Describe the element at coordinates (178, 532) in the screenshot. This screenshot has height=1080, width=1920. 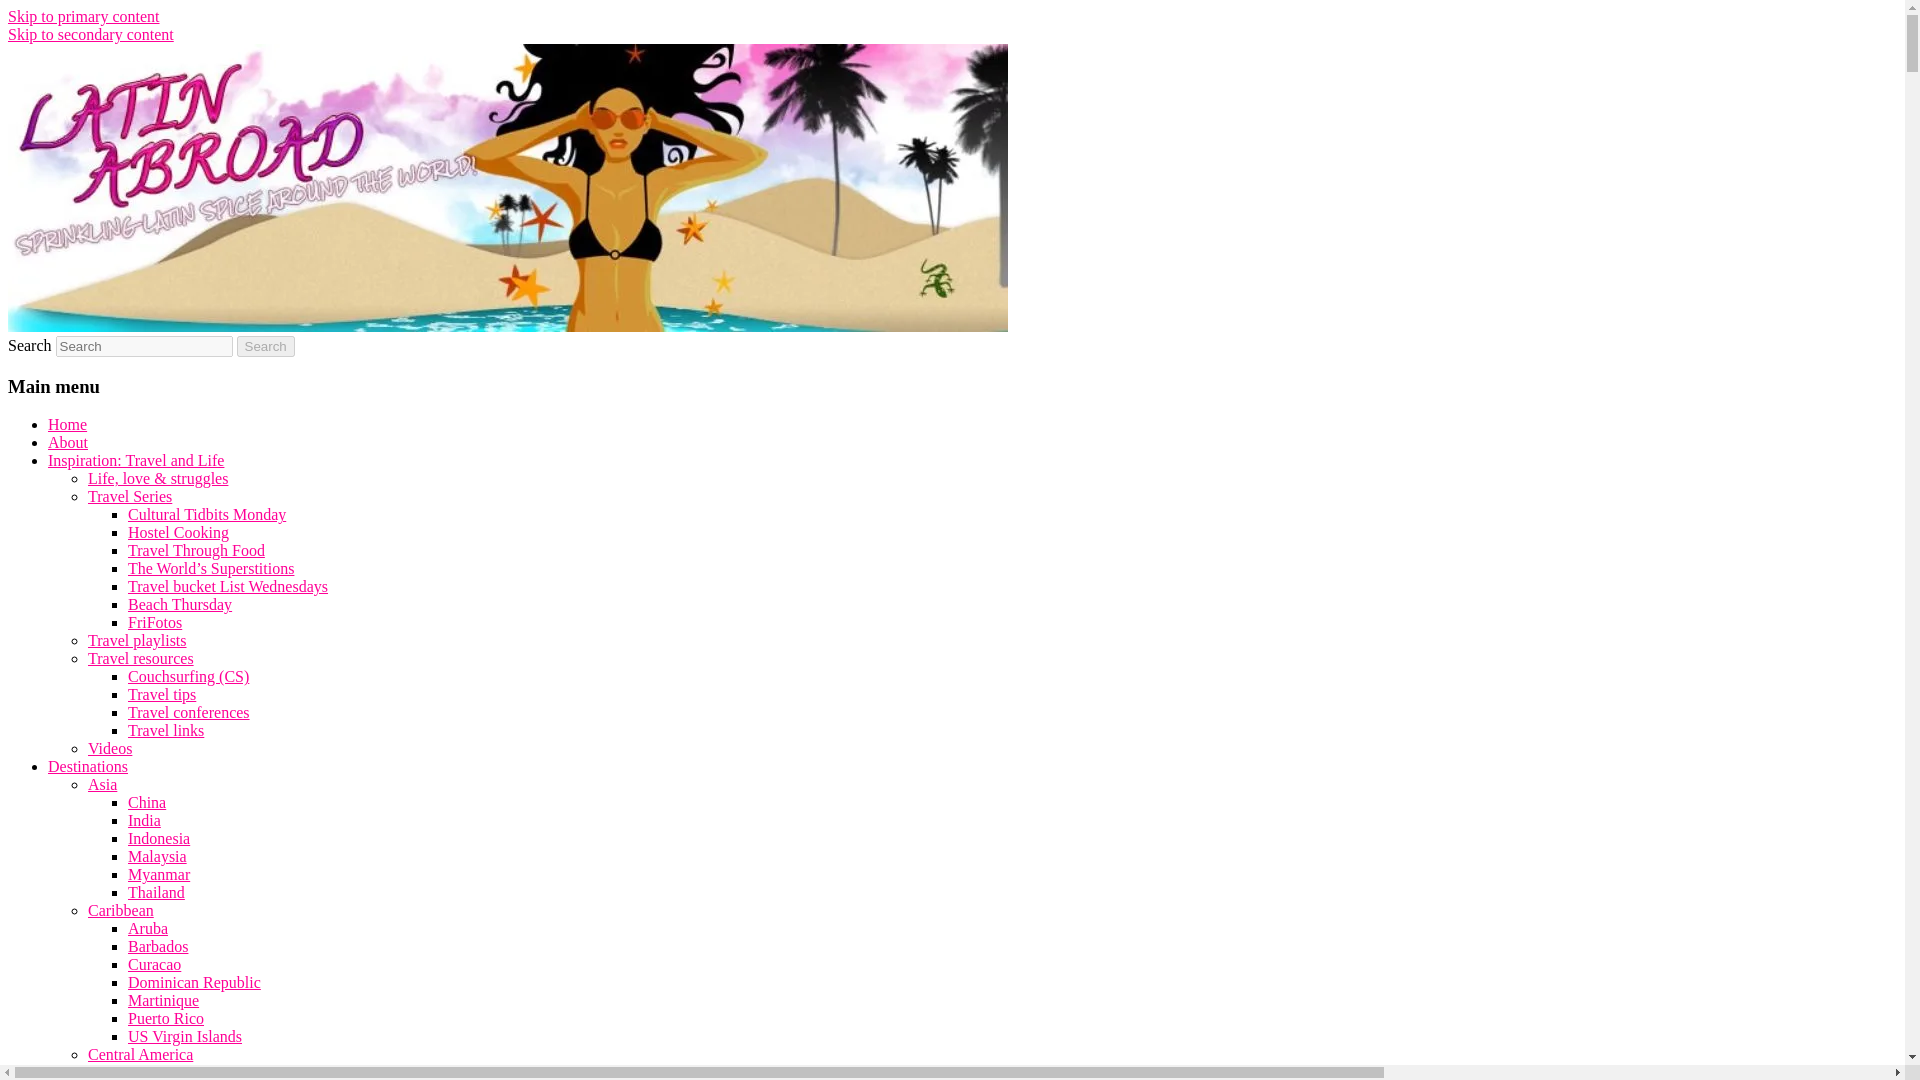
I see `Hostel Cooking` at that location.